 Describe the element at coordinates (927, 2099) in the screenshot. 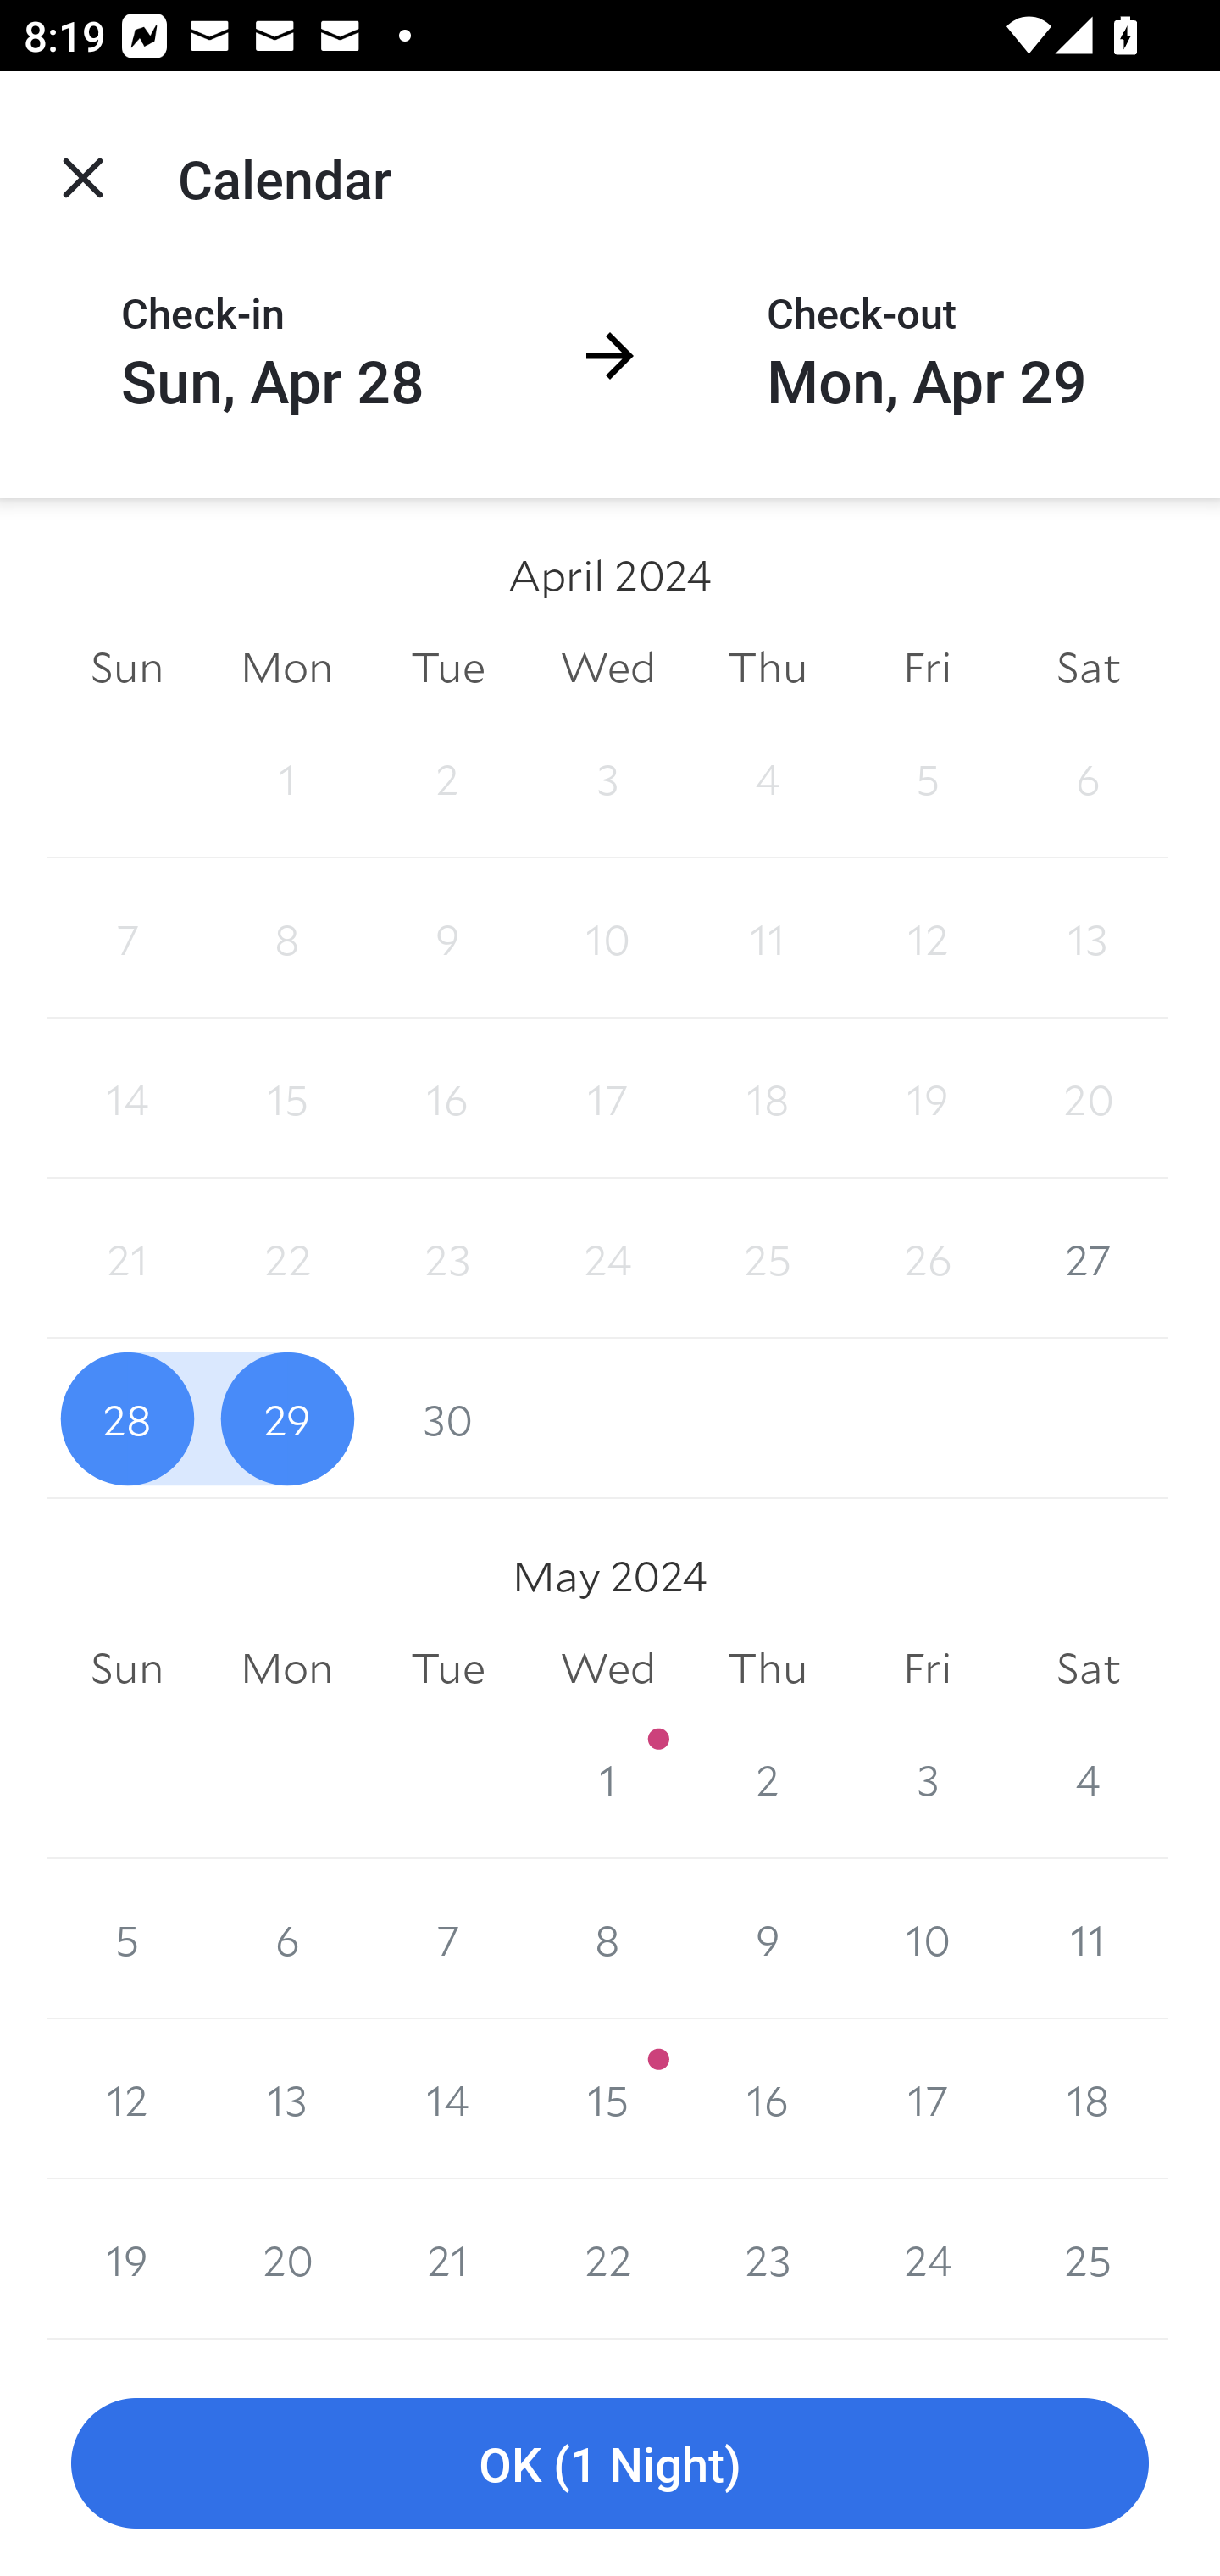

I see `17 17 May 2024` at that location.